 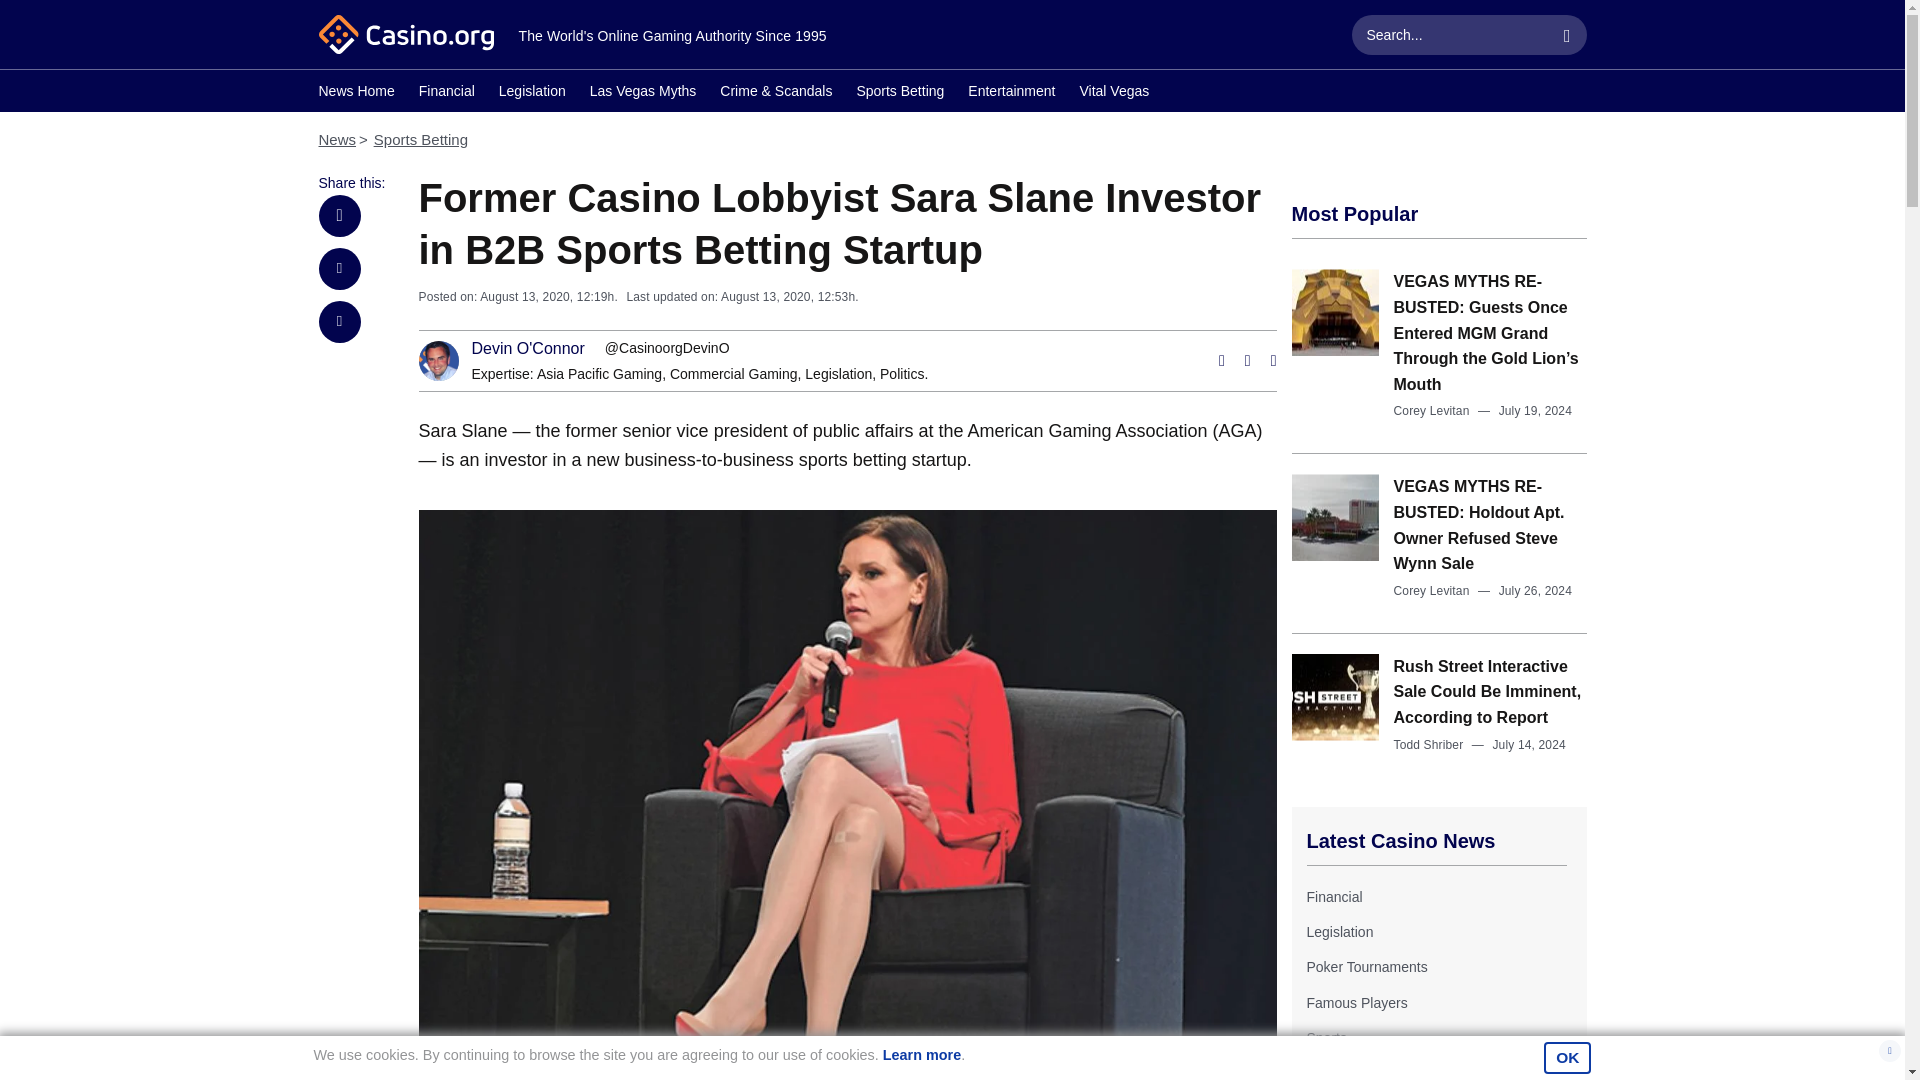 I want to click on Todd Shriber, so click(x=1428, y=744).